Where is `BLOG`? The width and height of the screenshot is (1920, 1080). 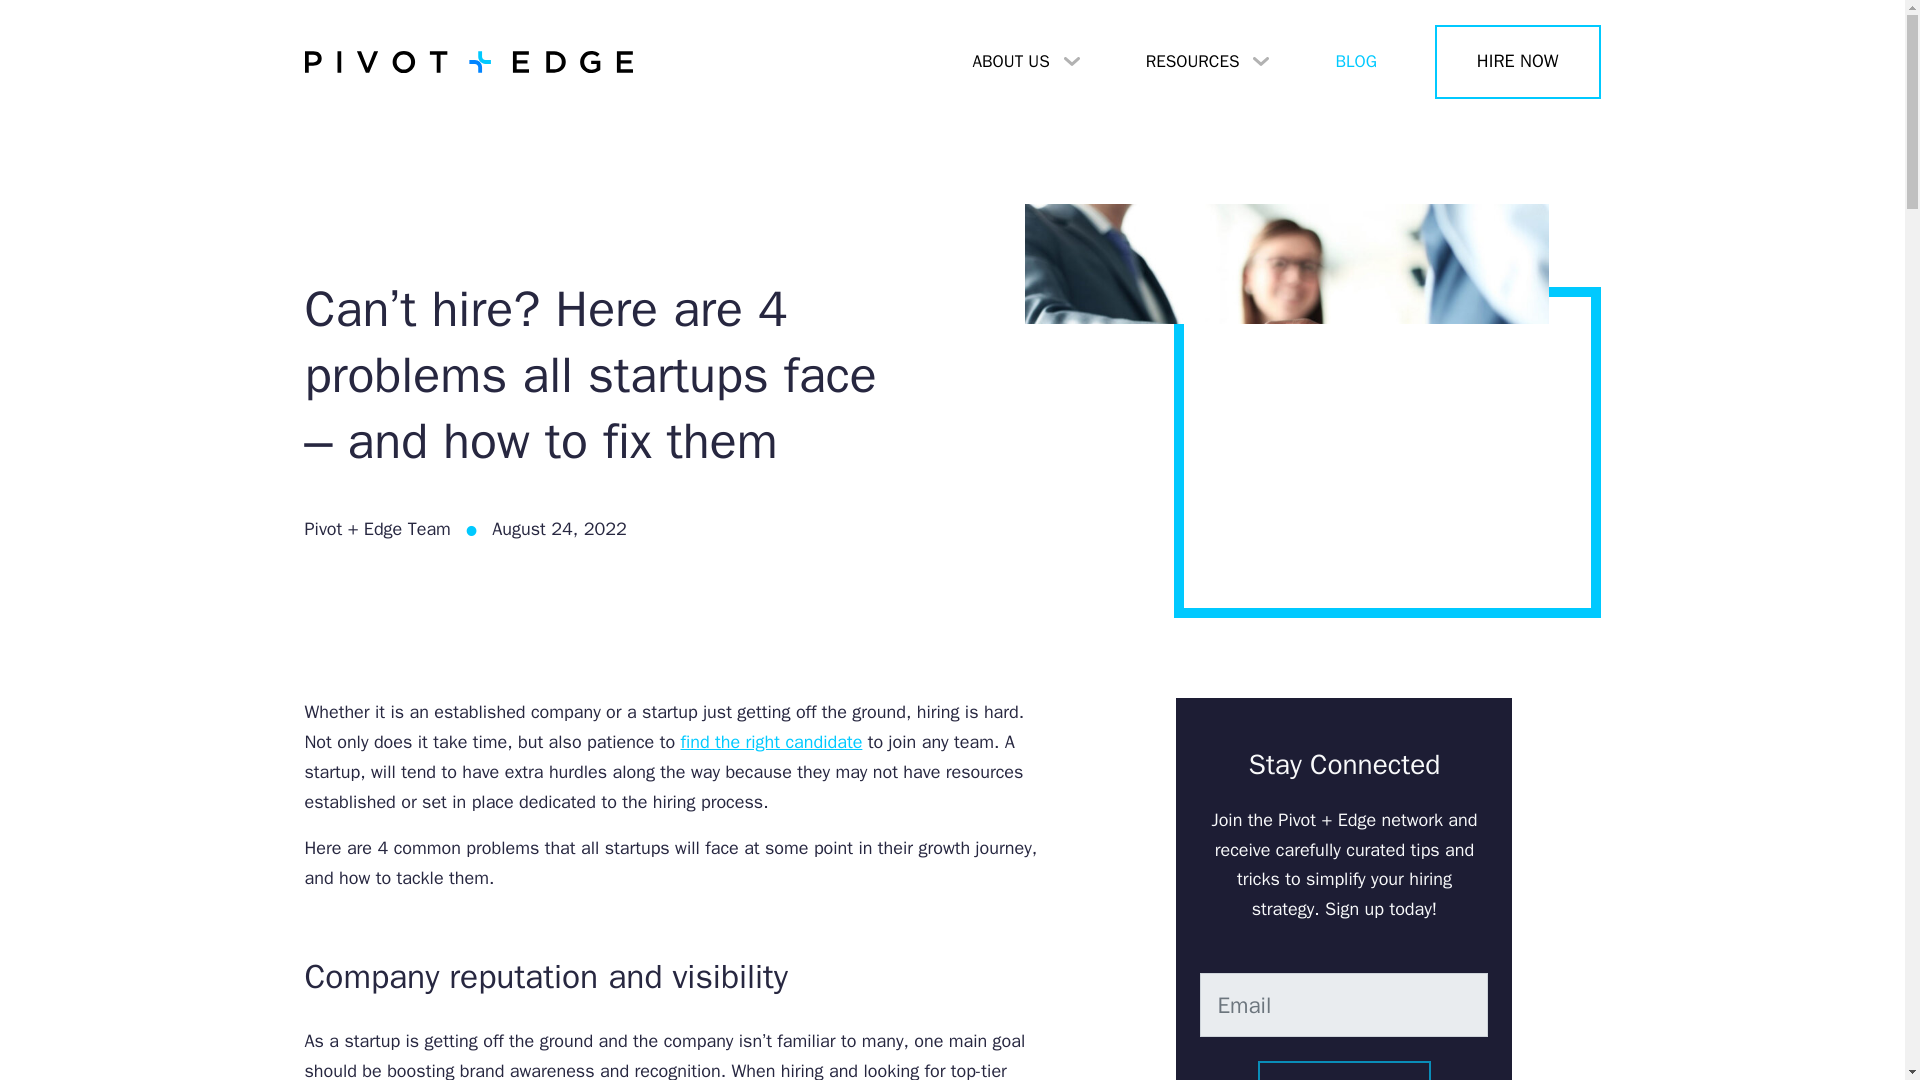 BLOG is located at coordinates (1355, 62).